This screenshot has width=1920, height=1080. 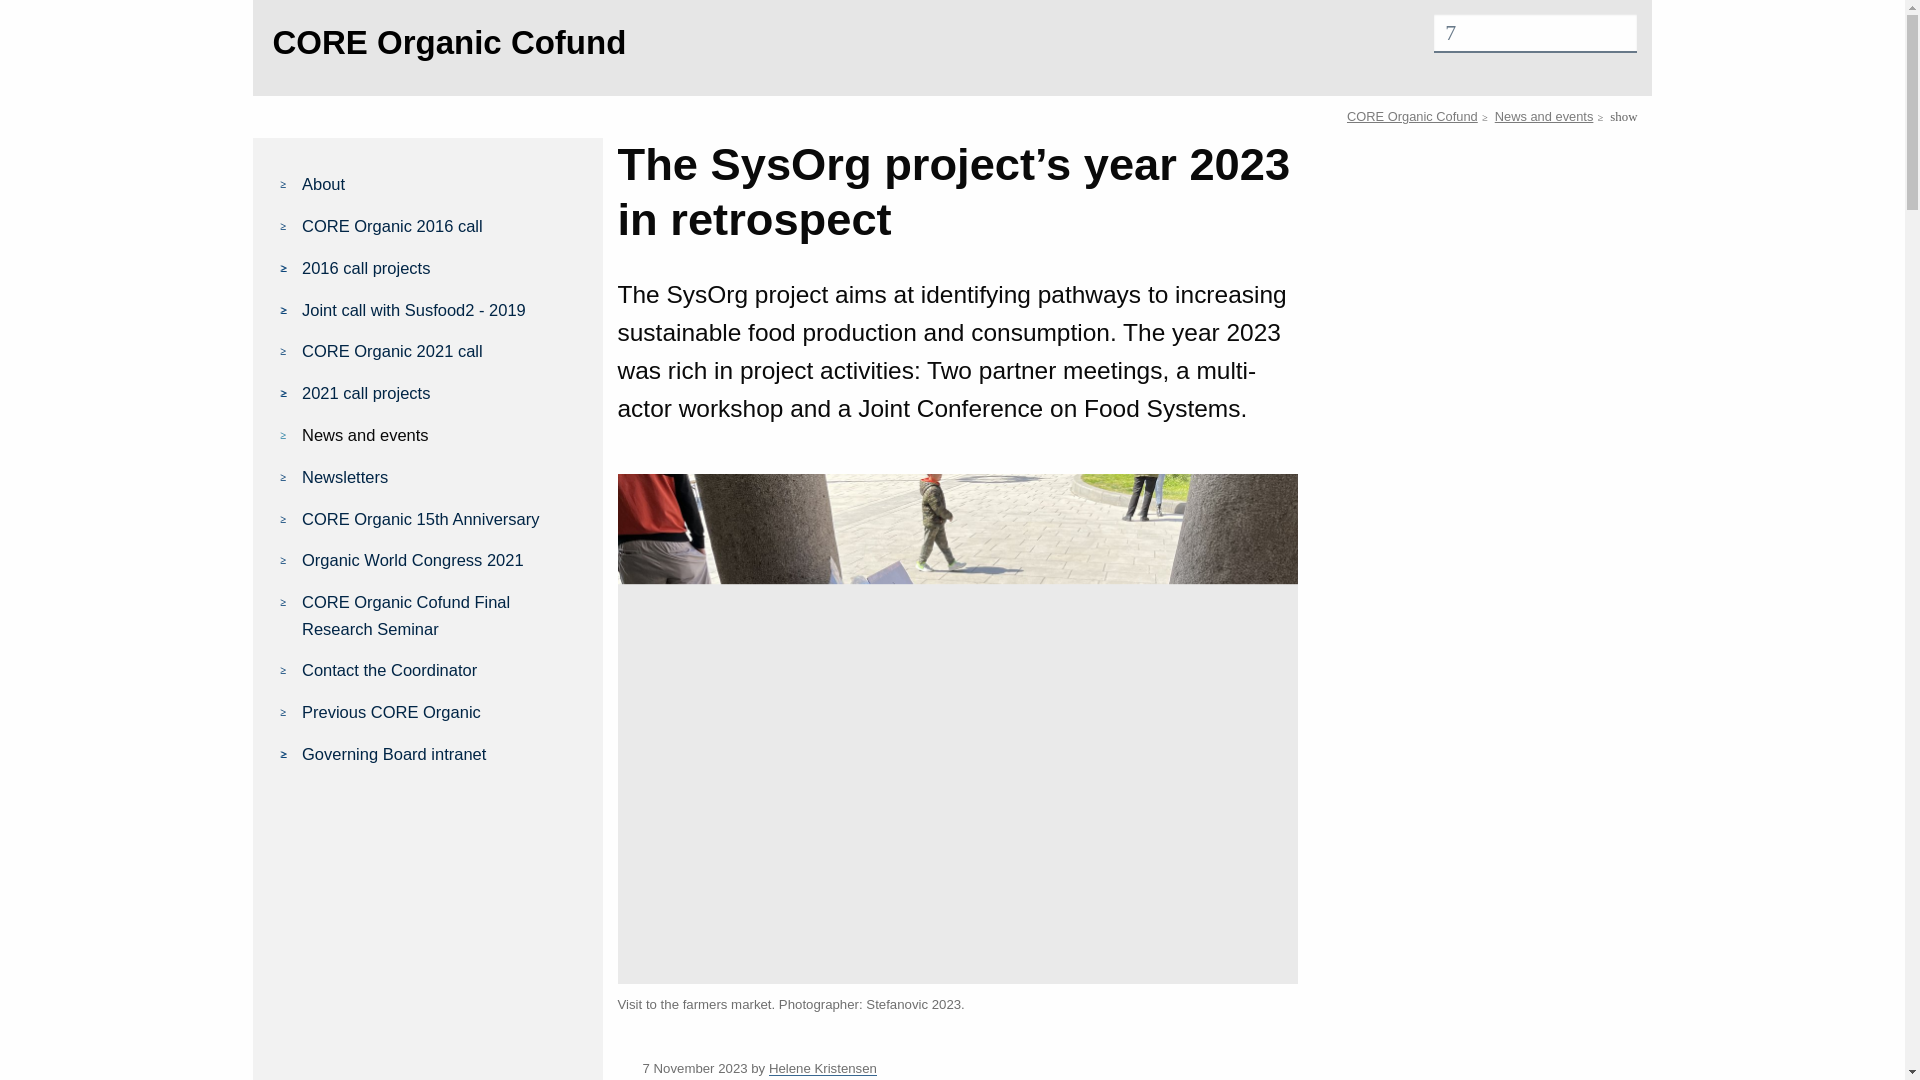 I want to click on Newsletters, so click(x=441, y=477).